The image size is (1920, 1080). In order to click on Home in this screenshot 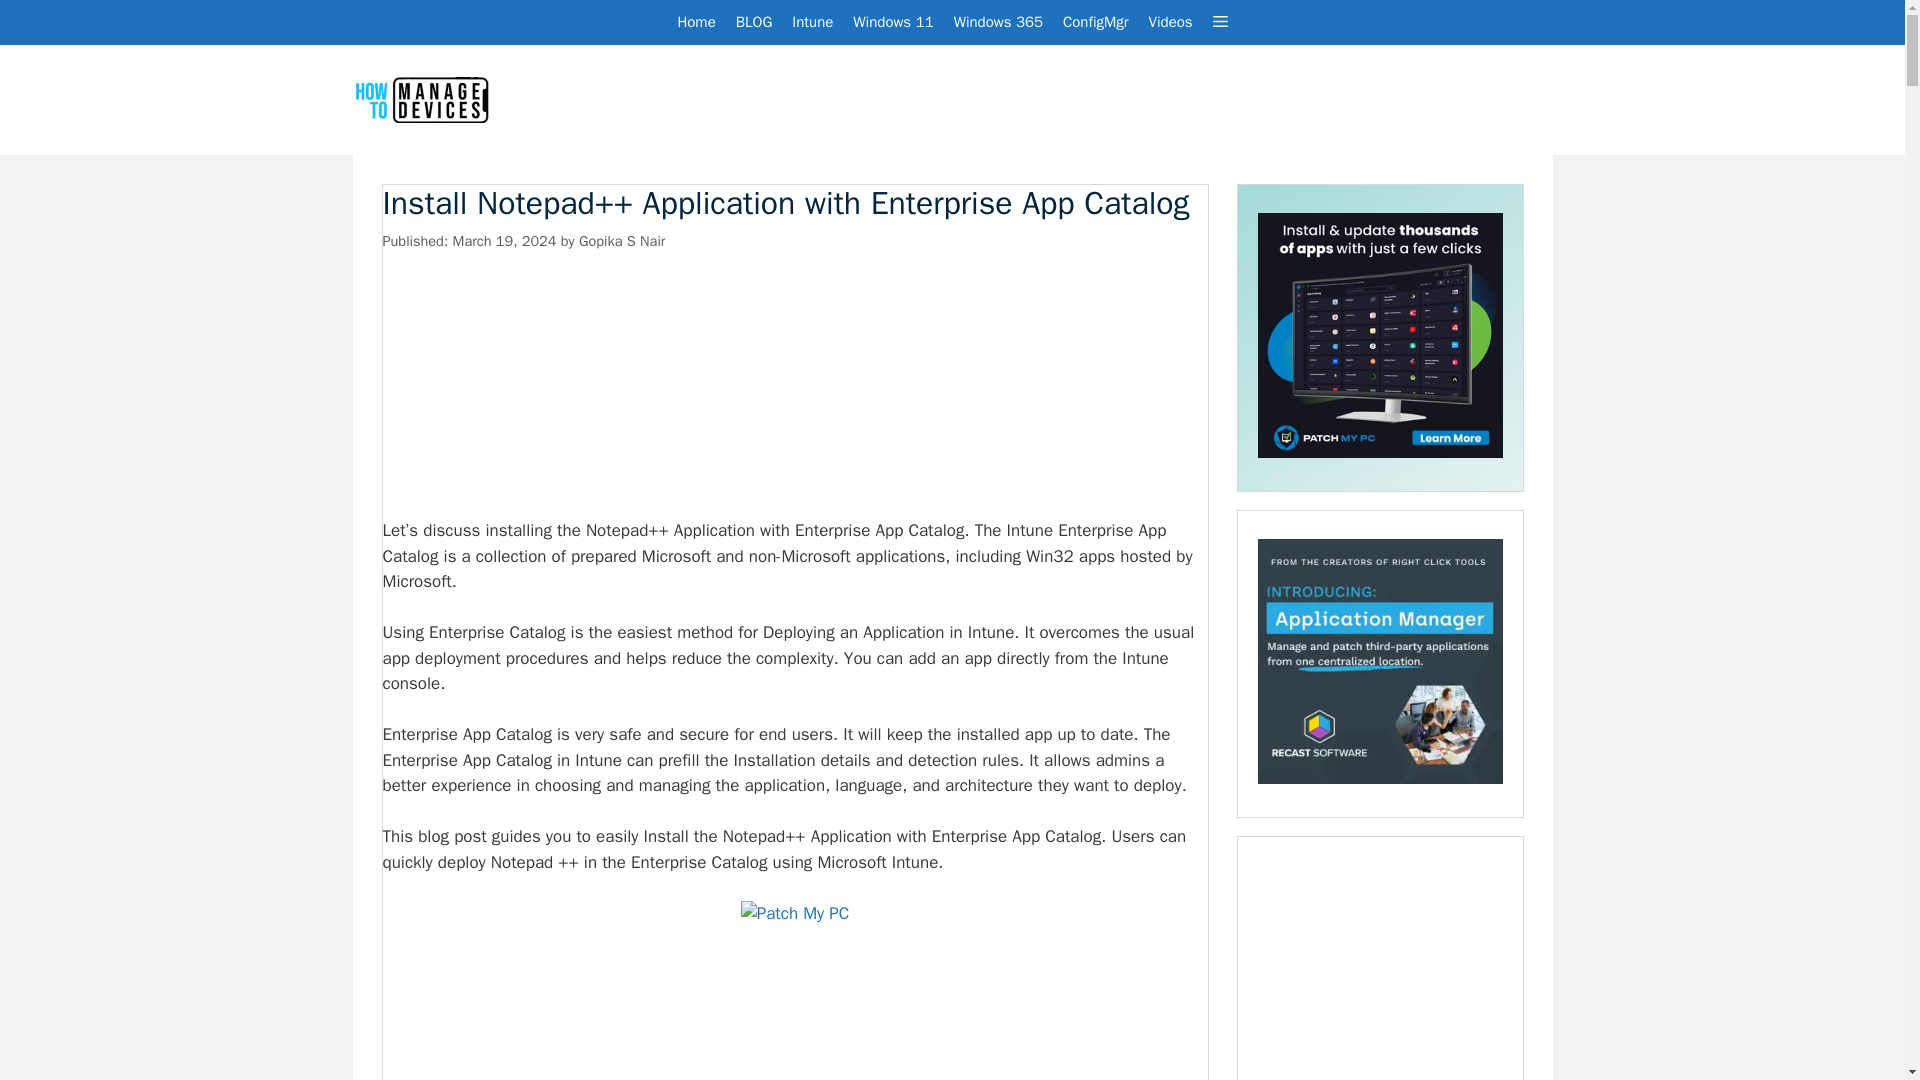, I will do `click(696, 22)`.